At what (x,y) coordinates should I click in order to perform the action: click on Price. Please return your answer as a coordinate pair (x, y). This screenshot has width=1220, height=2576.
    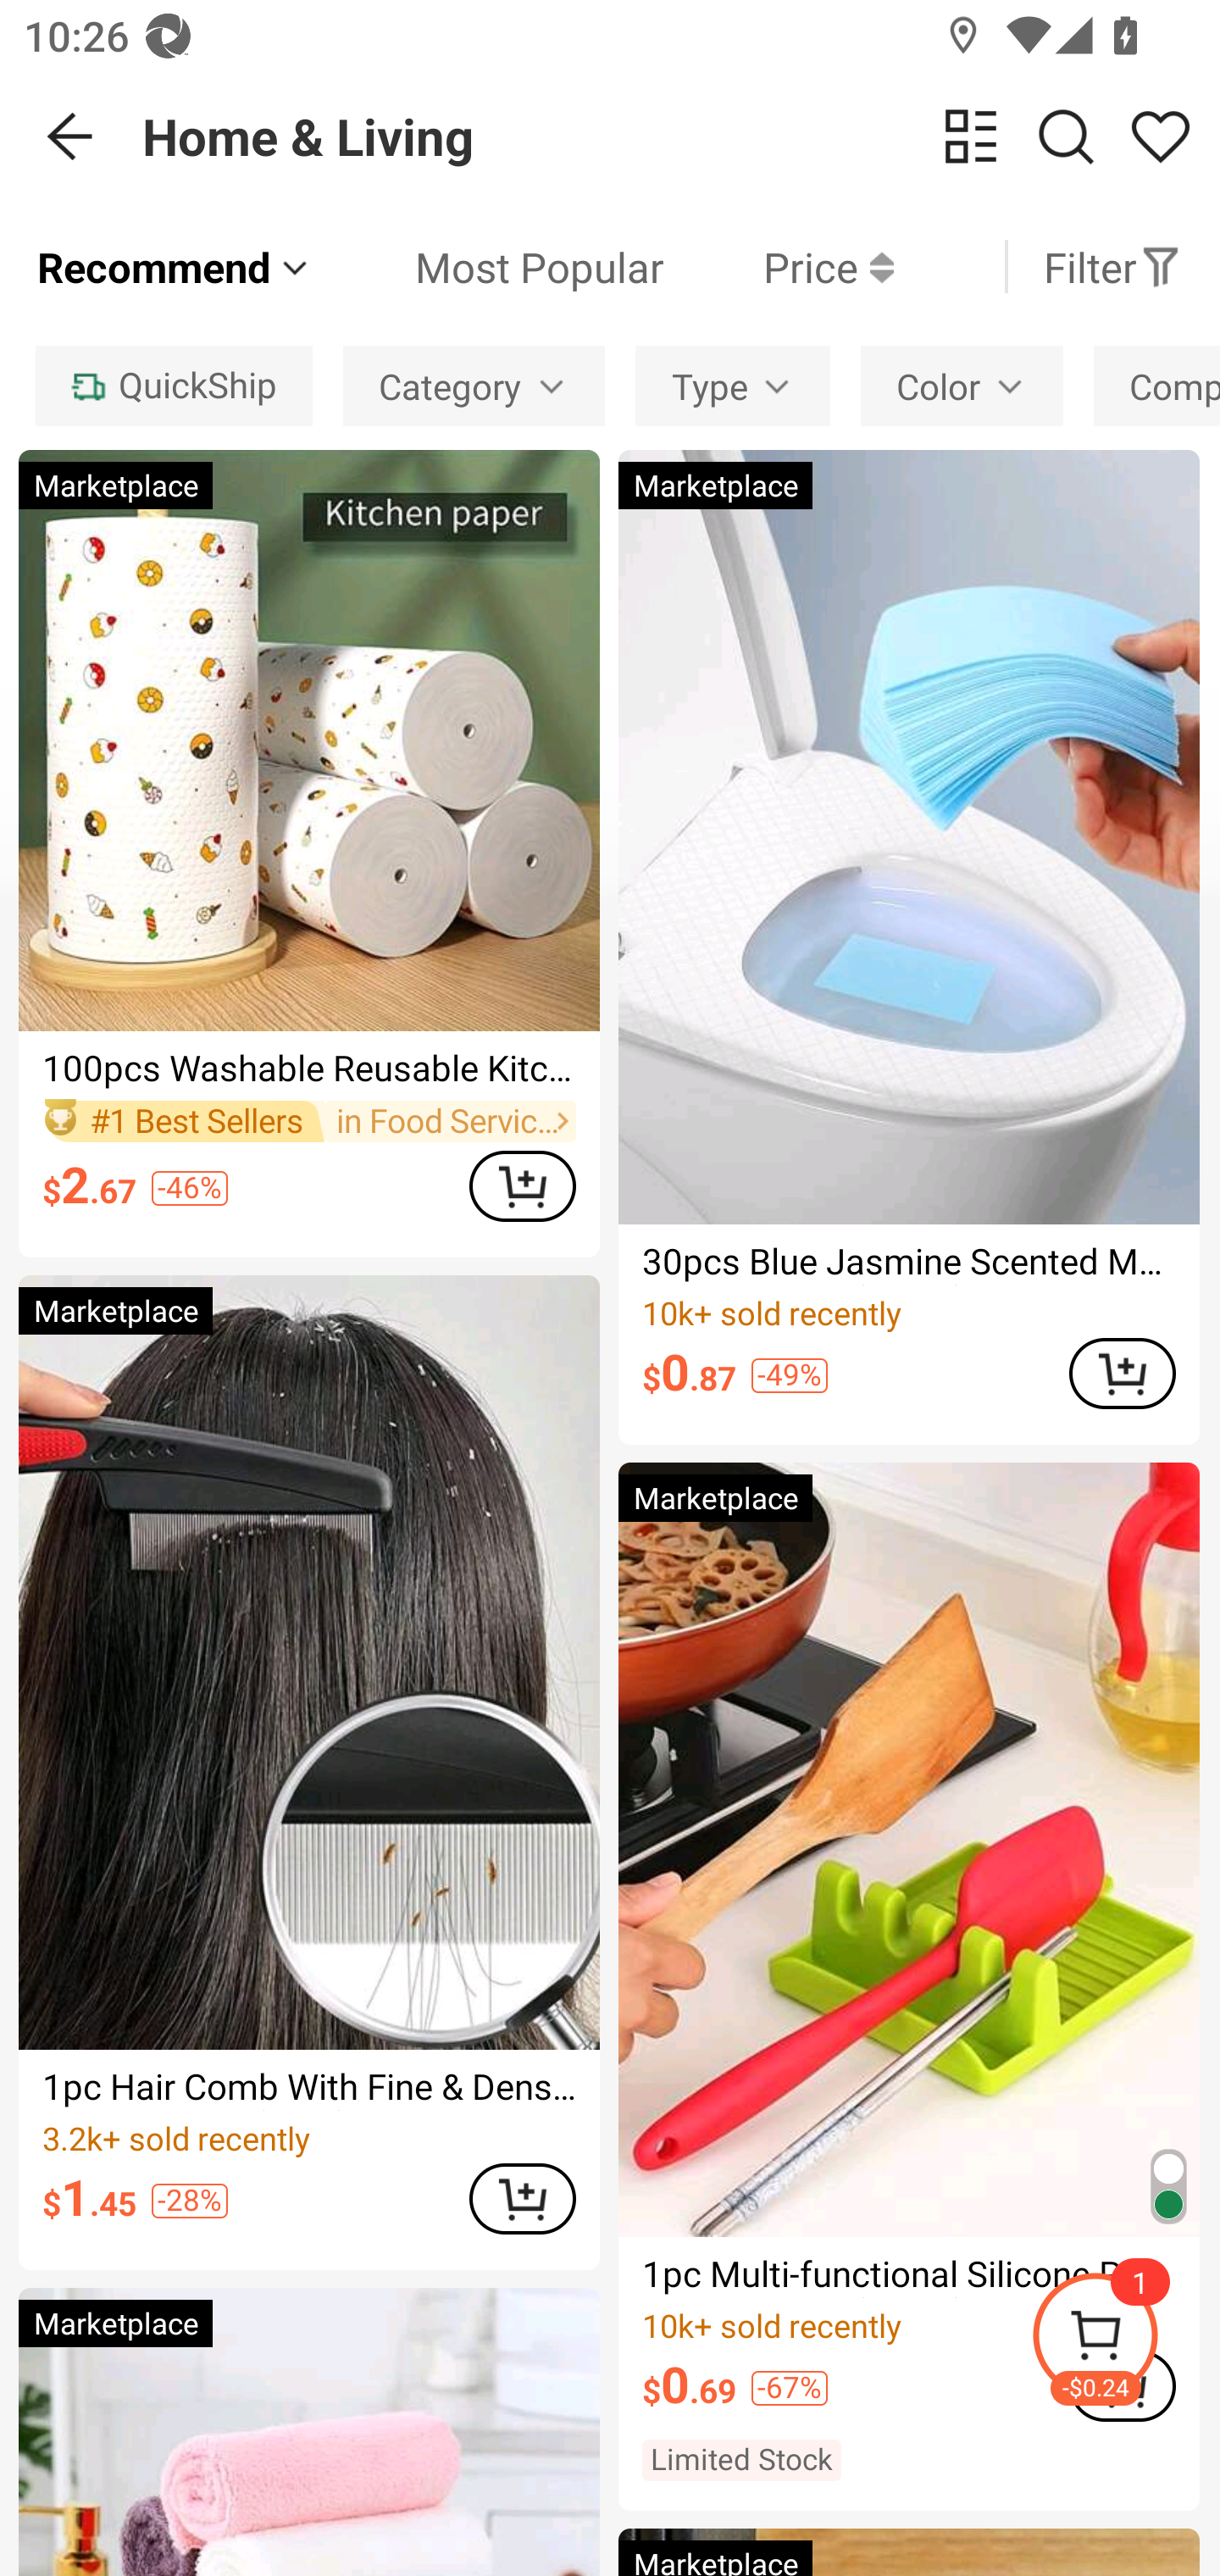
    Looking at the image, I should click on (779, 266).